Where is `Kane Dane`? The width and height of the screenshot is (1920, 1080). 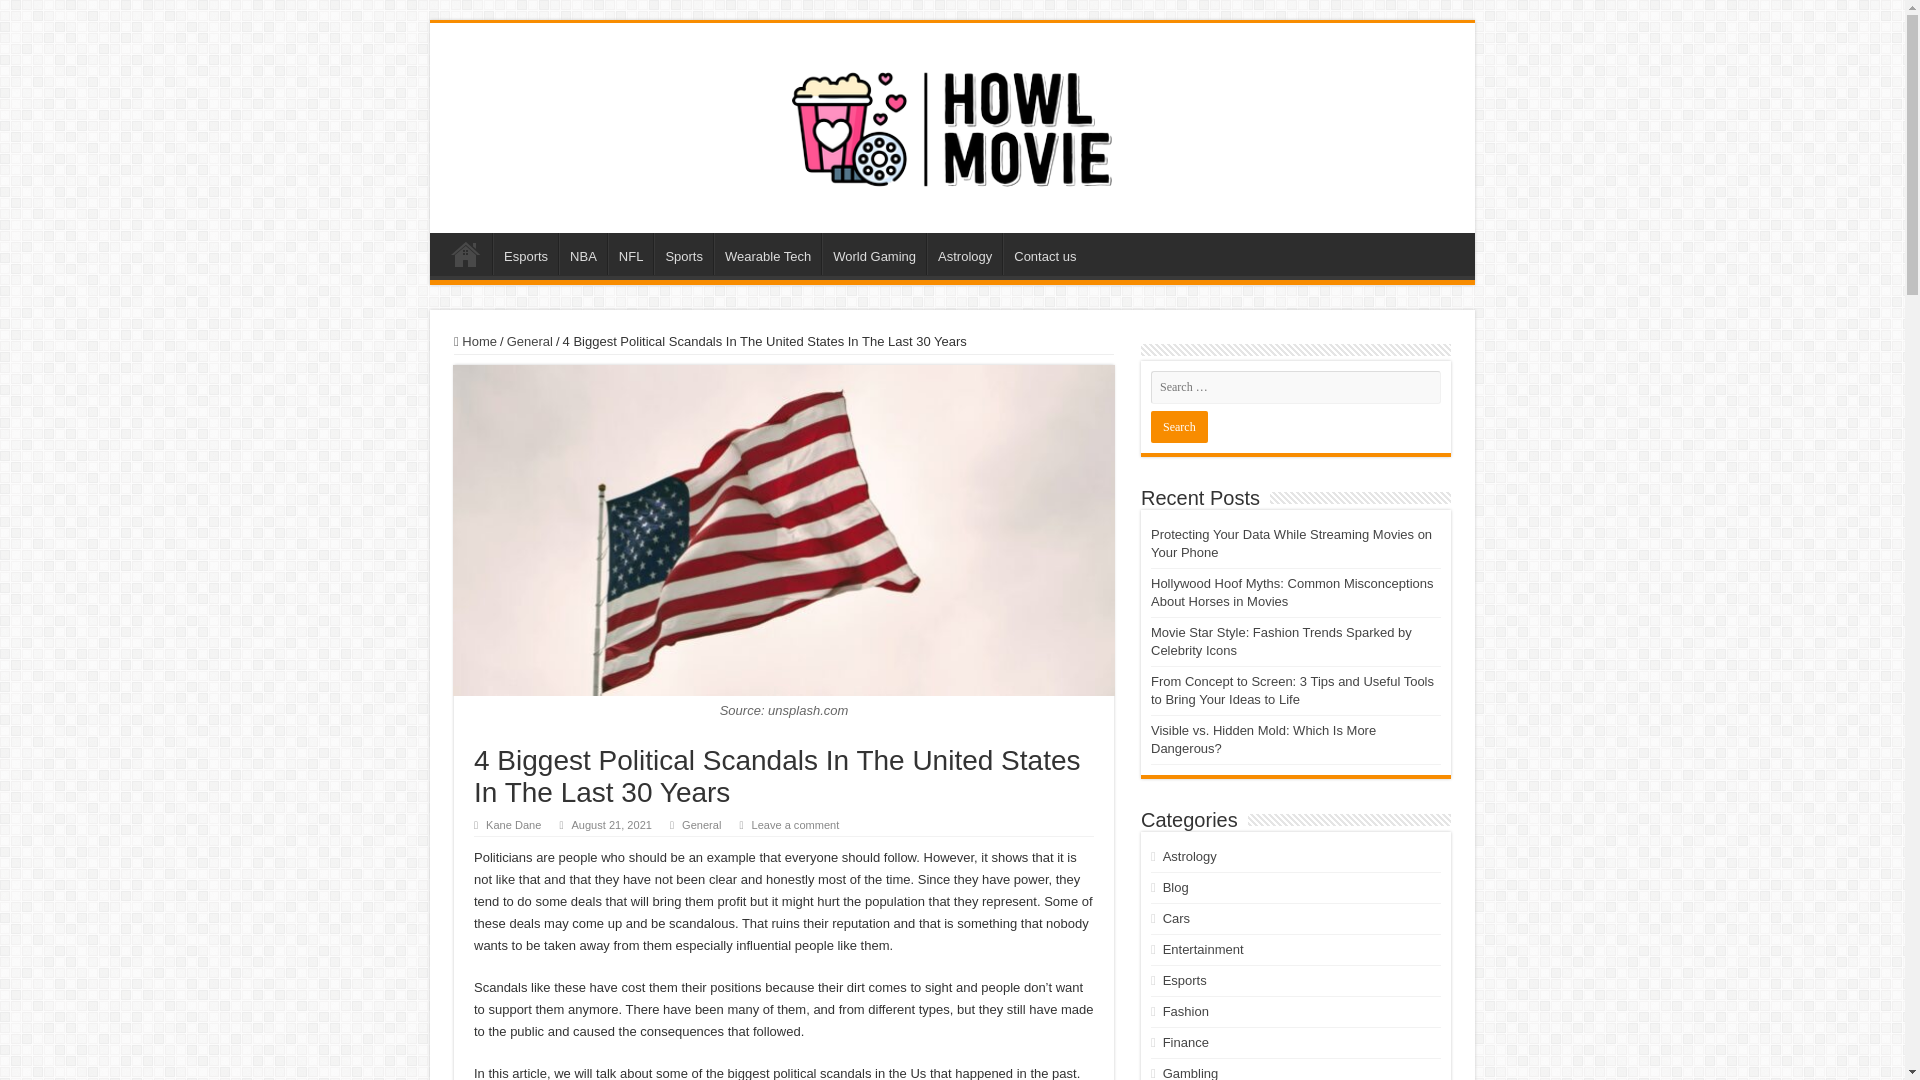 Kane Dane is located at coordinates (513, 824).